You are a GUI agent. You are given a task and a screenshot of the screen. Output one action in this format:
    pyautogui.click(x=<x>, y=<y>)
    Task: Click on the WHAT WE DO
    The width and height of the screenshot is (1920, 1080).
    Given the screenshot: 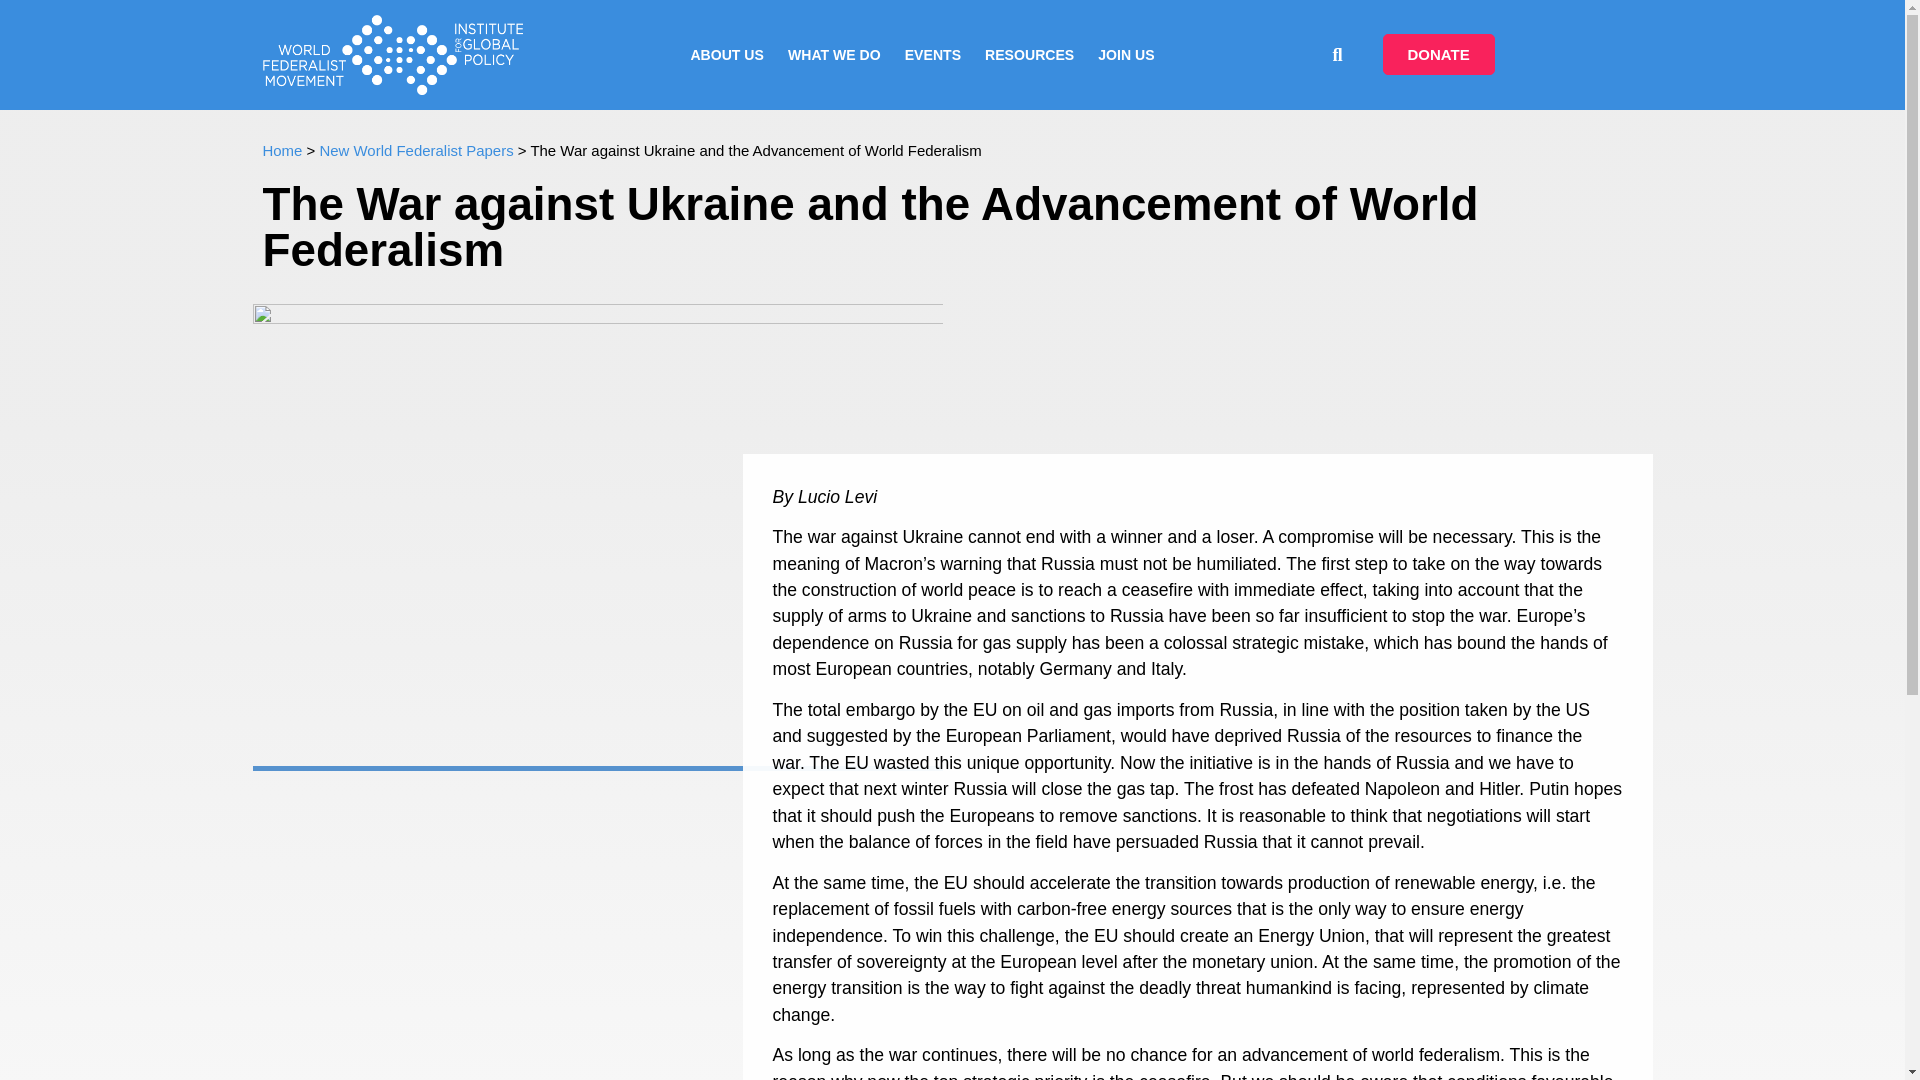 What is the action you would take?
    pyautogui.click(x=834, y=54)
    